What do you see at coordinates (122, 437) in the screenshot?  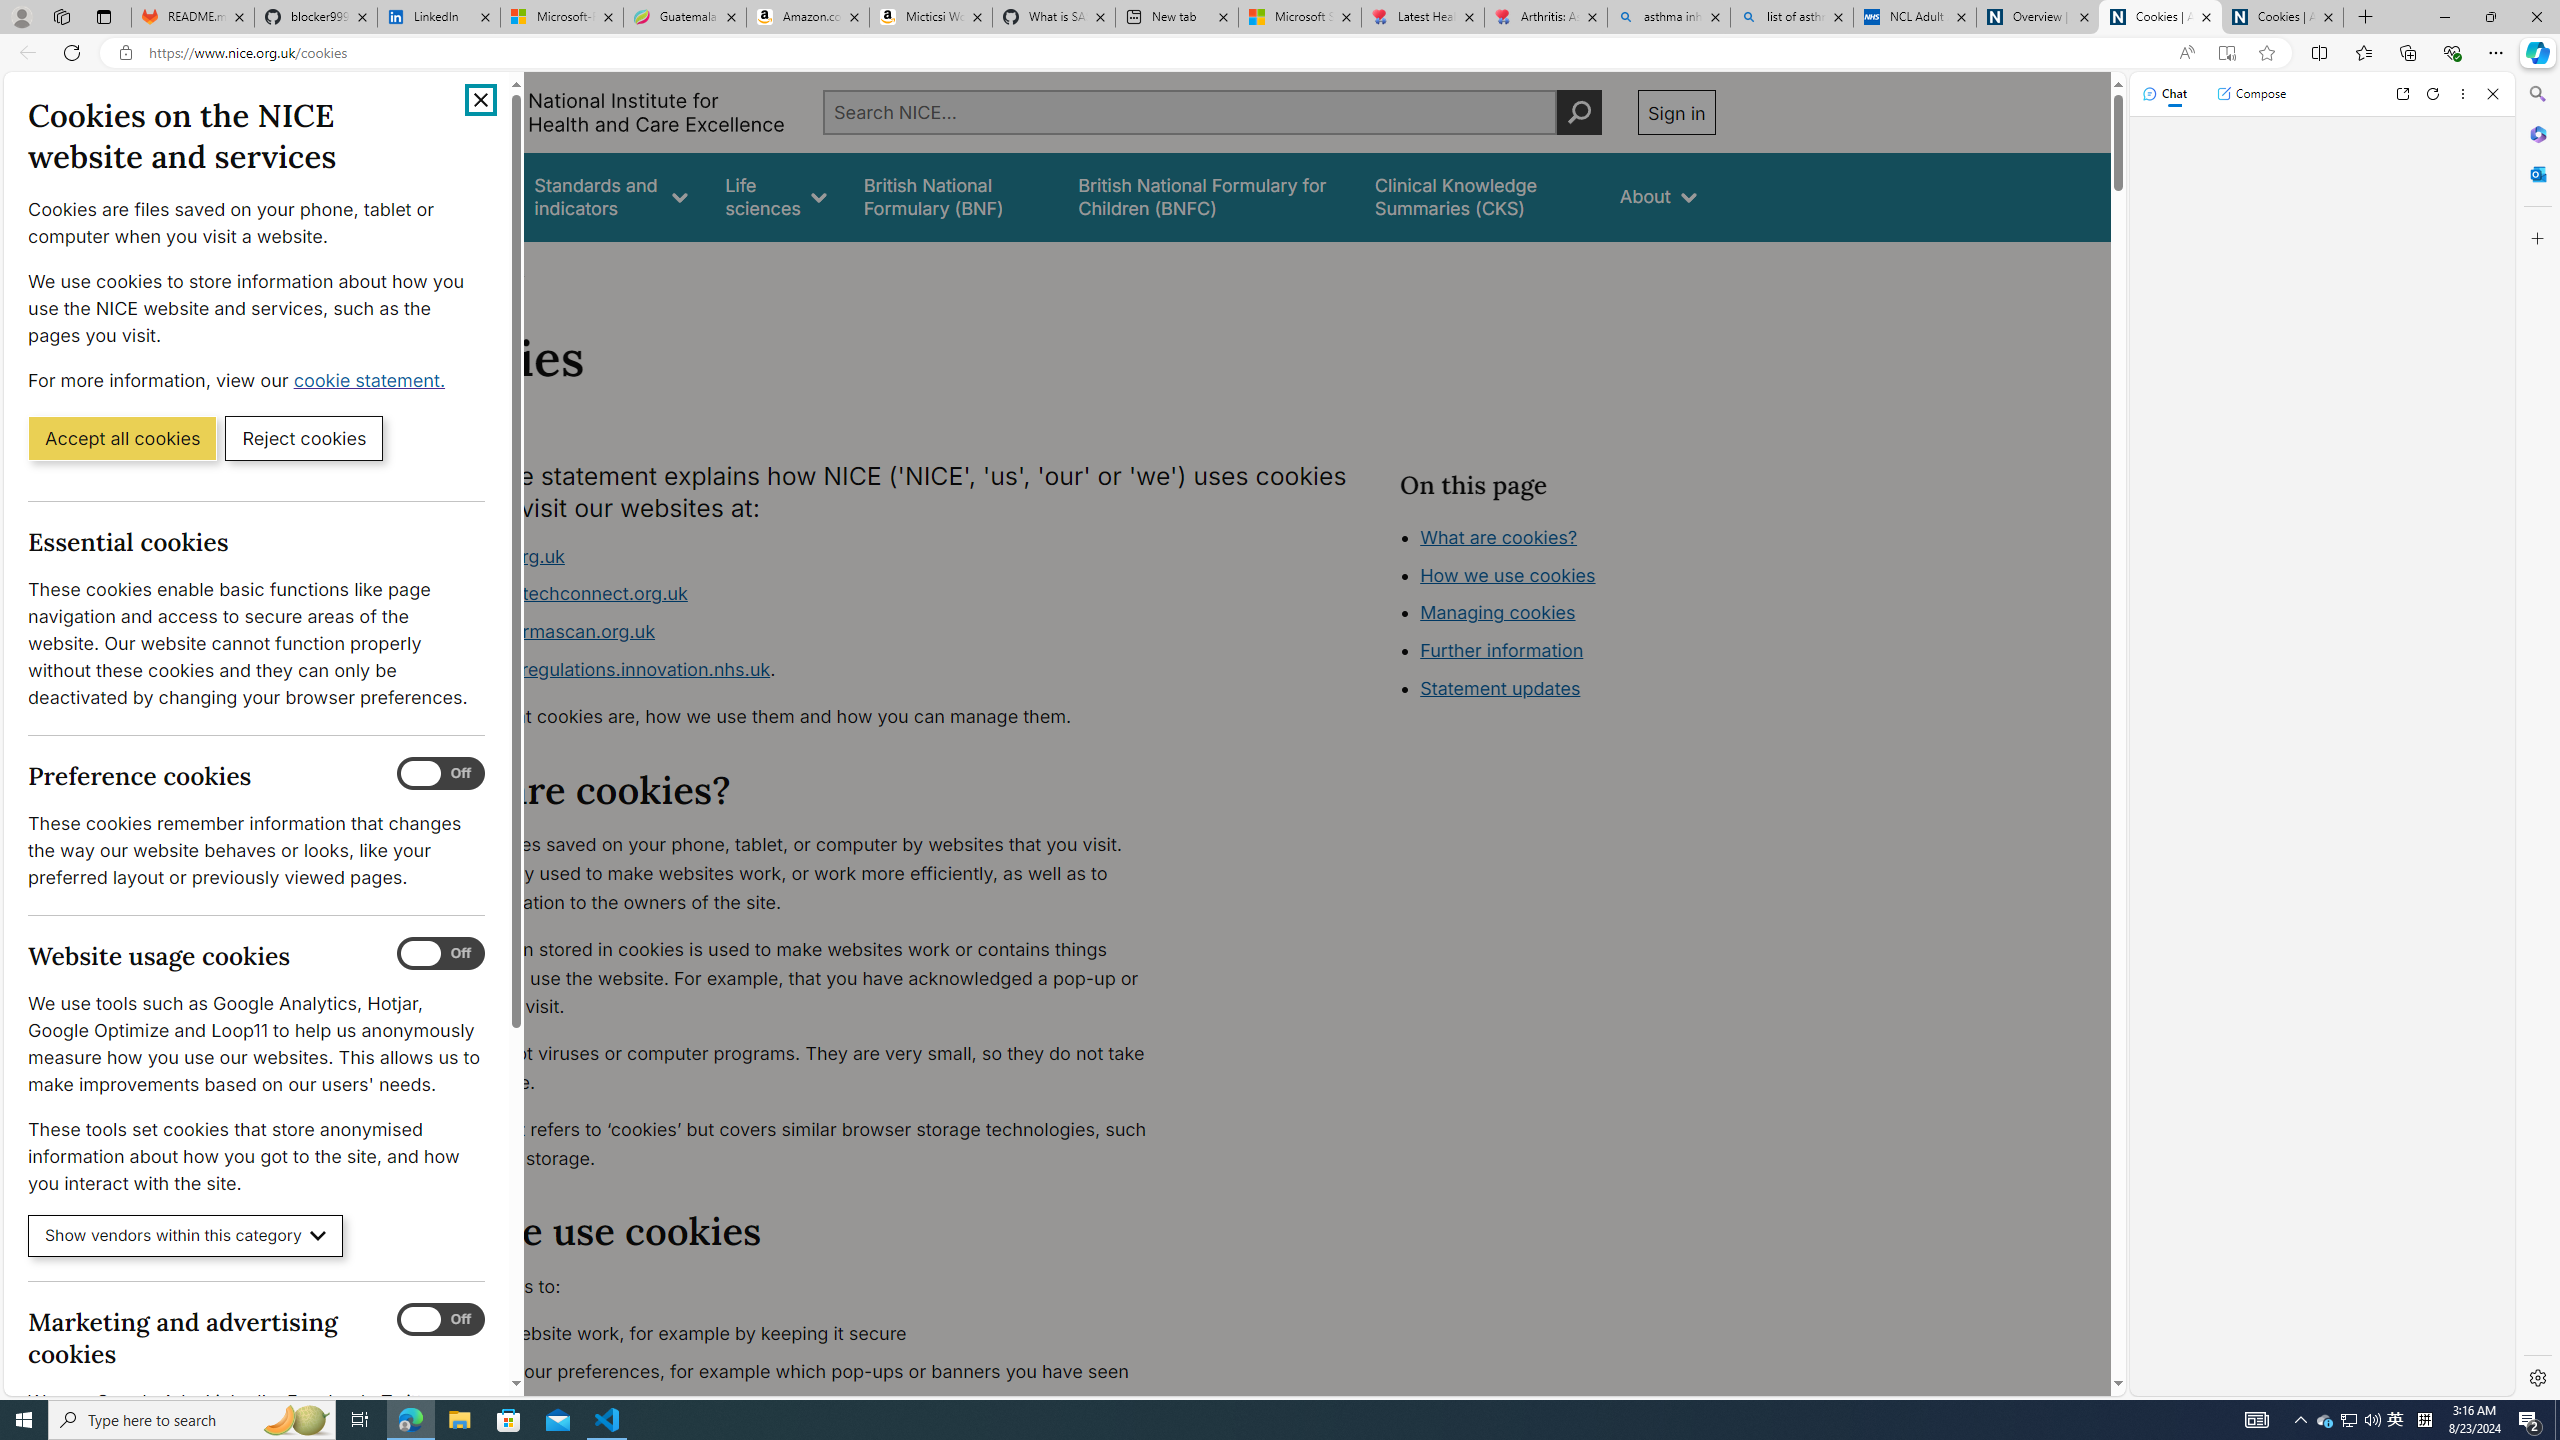 I see `Accept all cookies` at bounding box center [122, 437].